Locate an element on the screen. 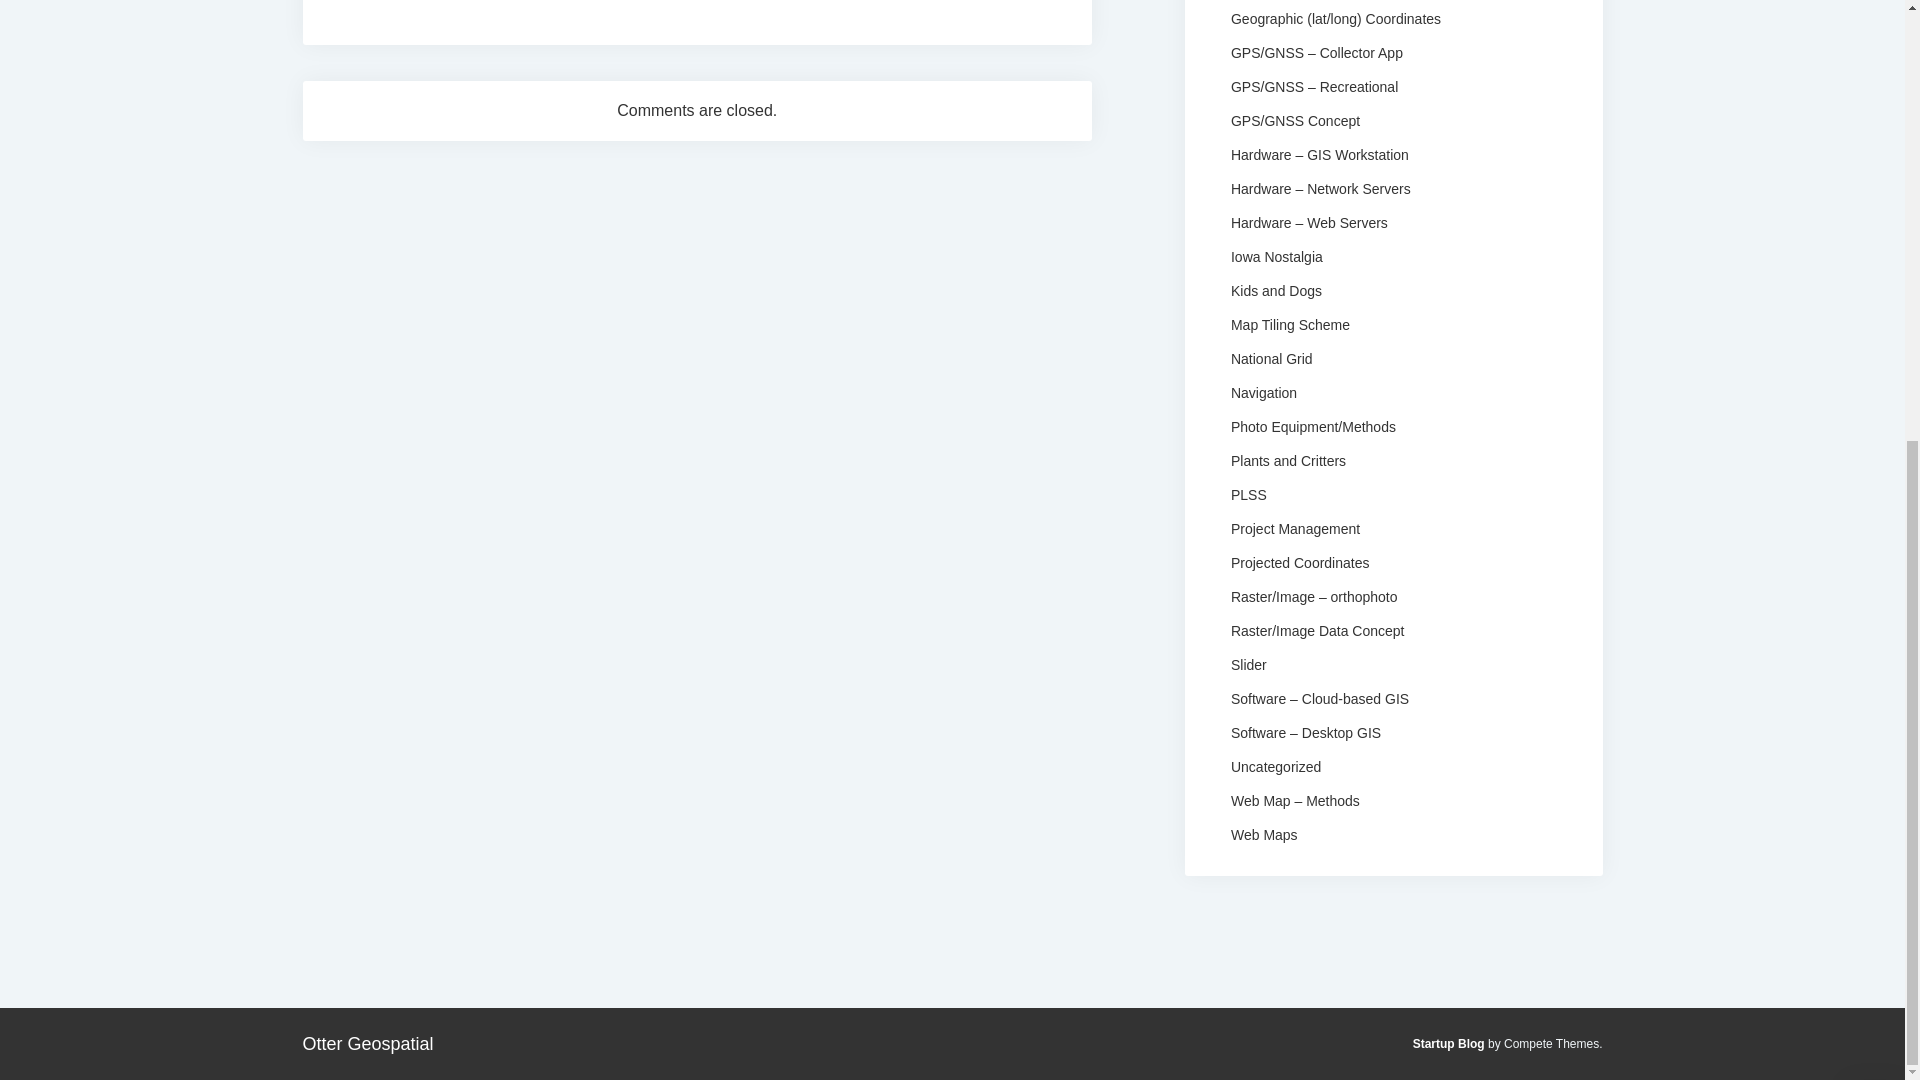 The height and width of the screenshot is (1080, 1920). Kids and Dogs is located at coordinates (1276, 290).